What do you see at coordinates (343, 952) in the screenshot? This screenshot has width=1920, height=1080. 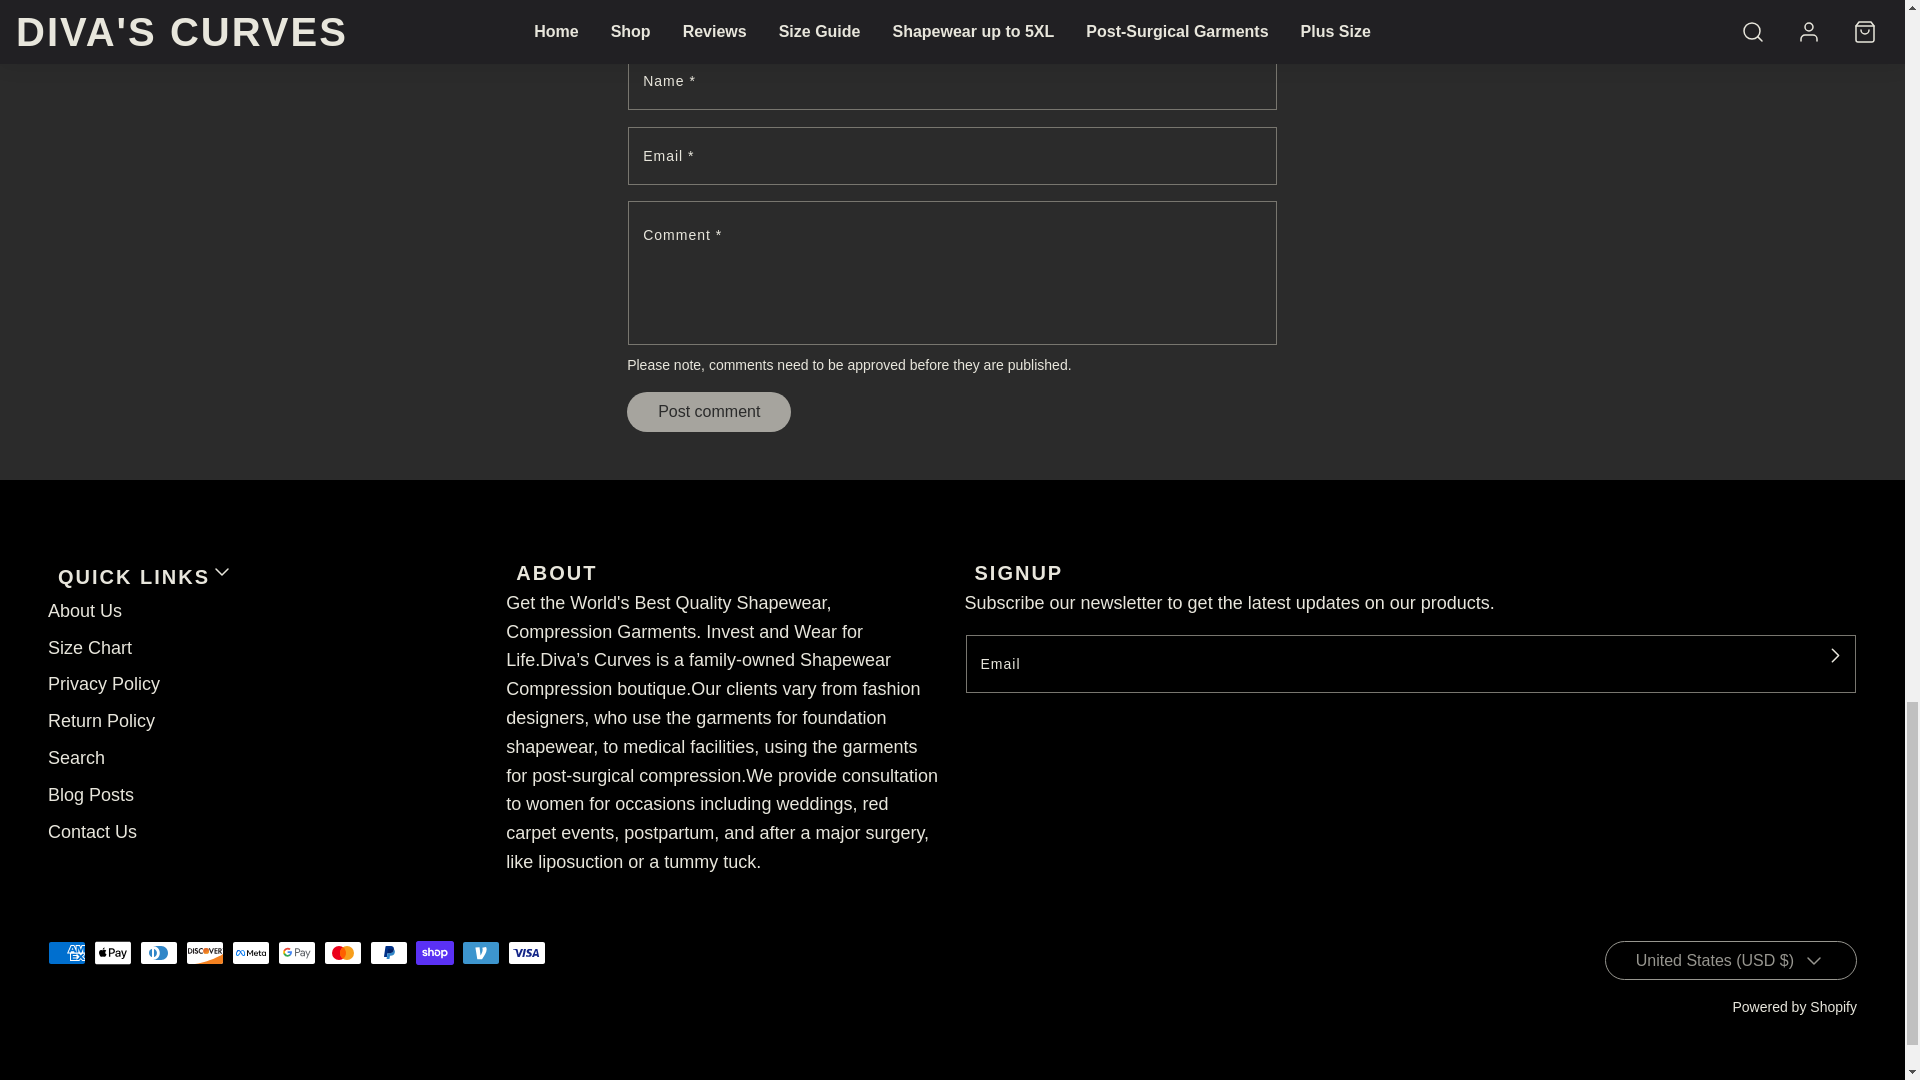 I see `Mastercard` at bounding box center [343, 952].